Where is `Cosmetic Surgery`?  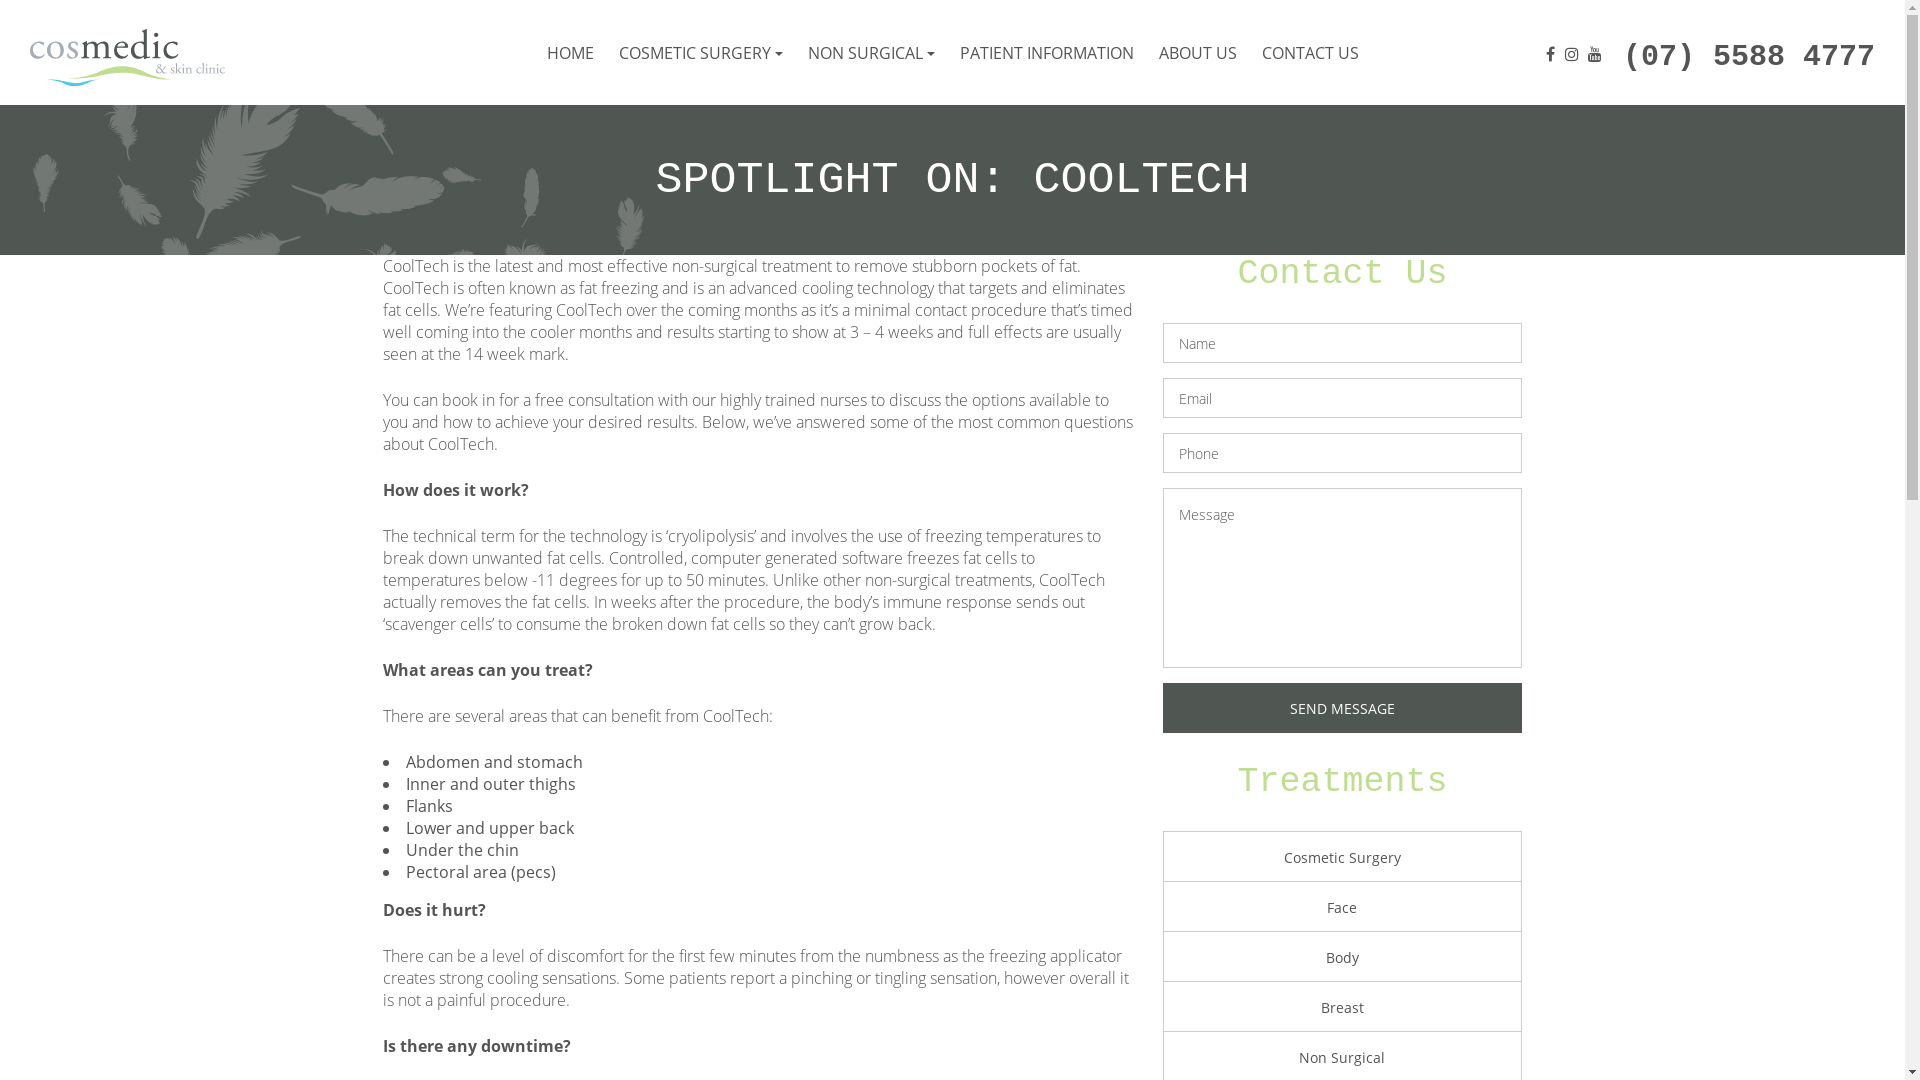
Cosmetic Surgery is located at coordinates (1342, 858).